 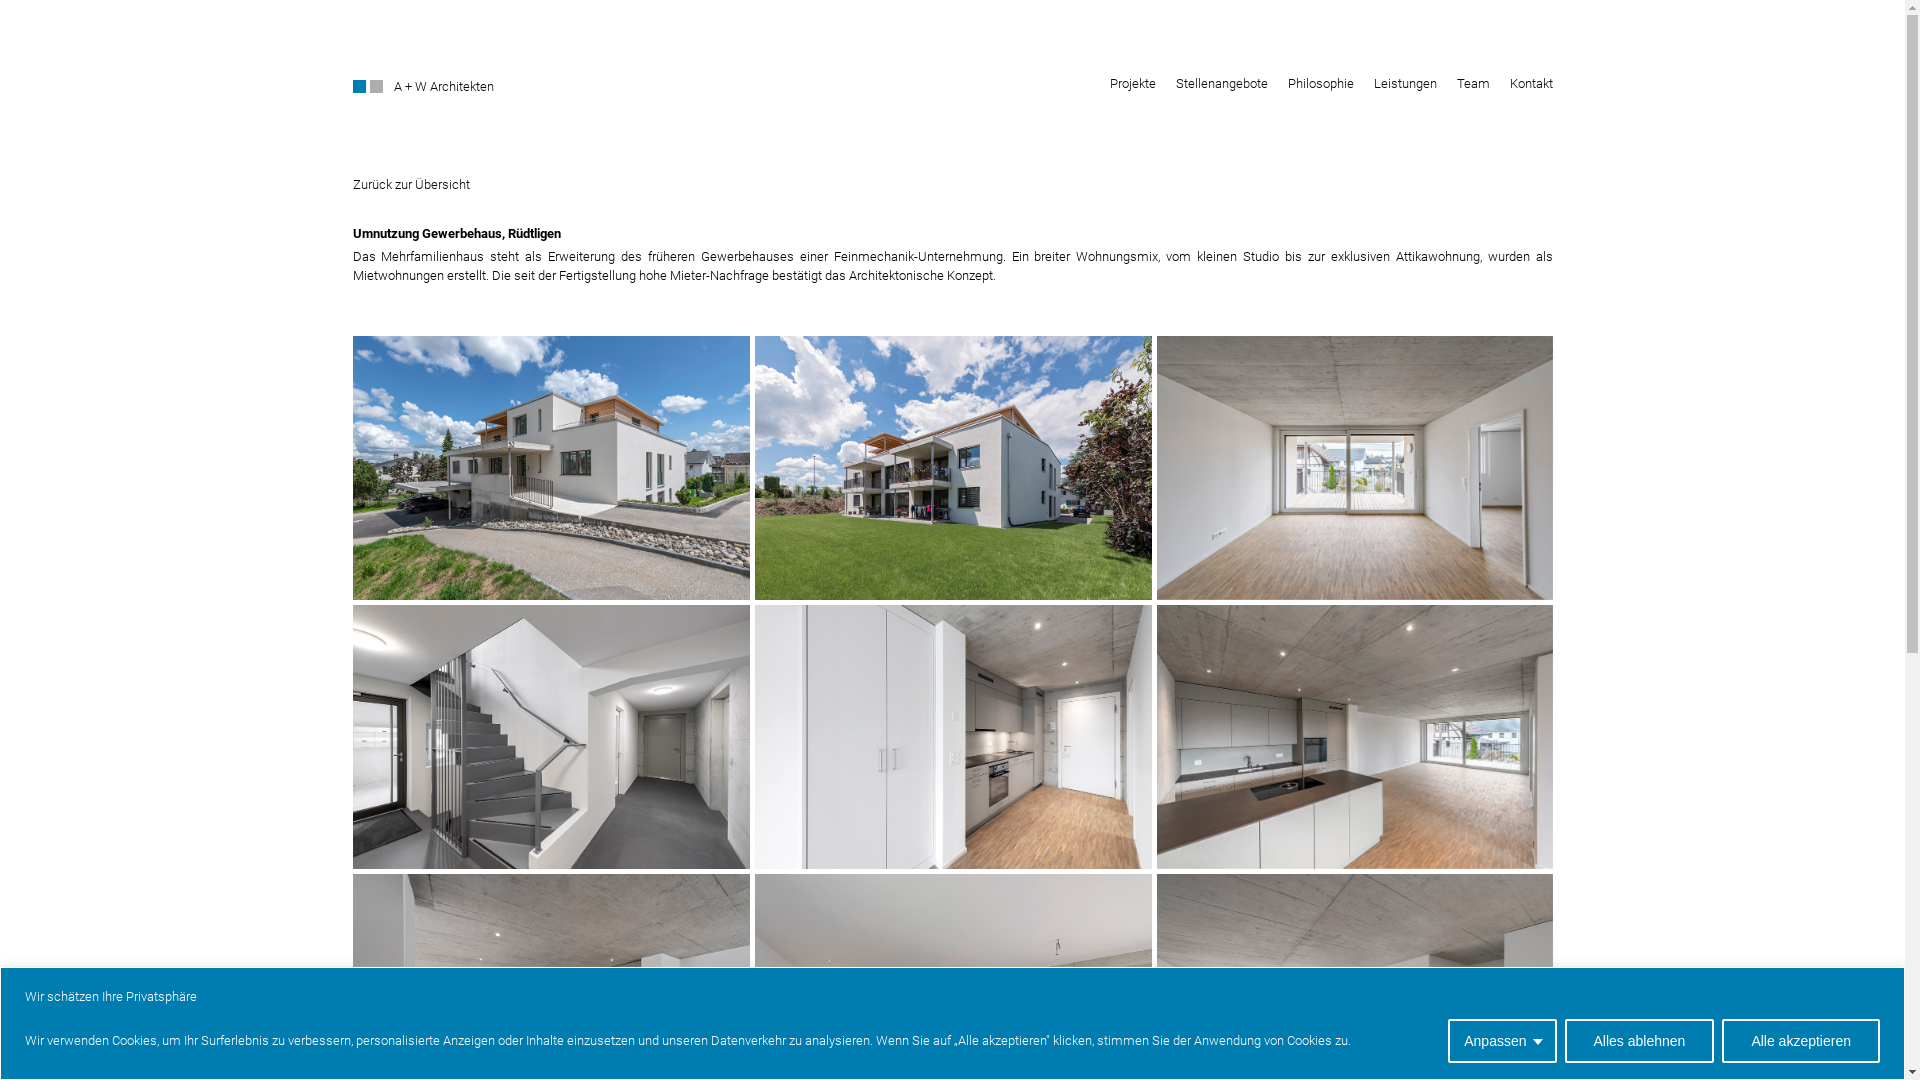 I want to click on aw-architekten-kirchberg-umnutzung-gewerbehaus-ruedtligen-13, so click(x=550, y=738).